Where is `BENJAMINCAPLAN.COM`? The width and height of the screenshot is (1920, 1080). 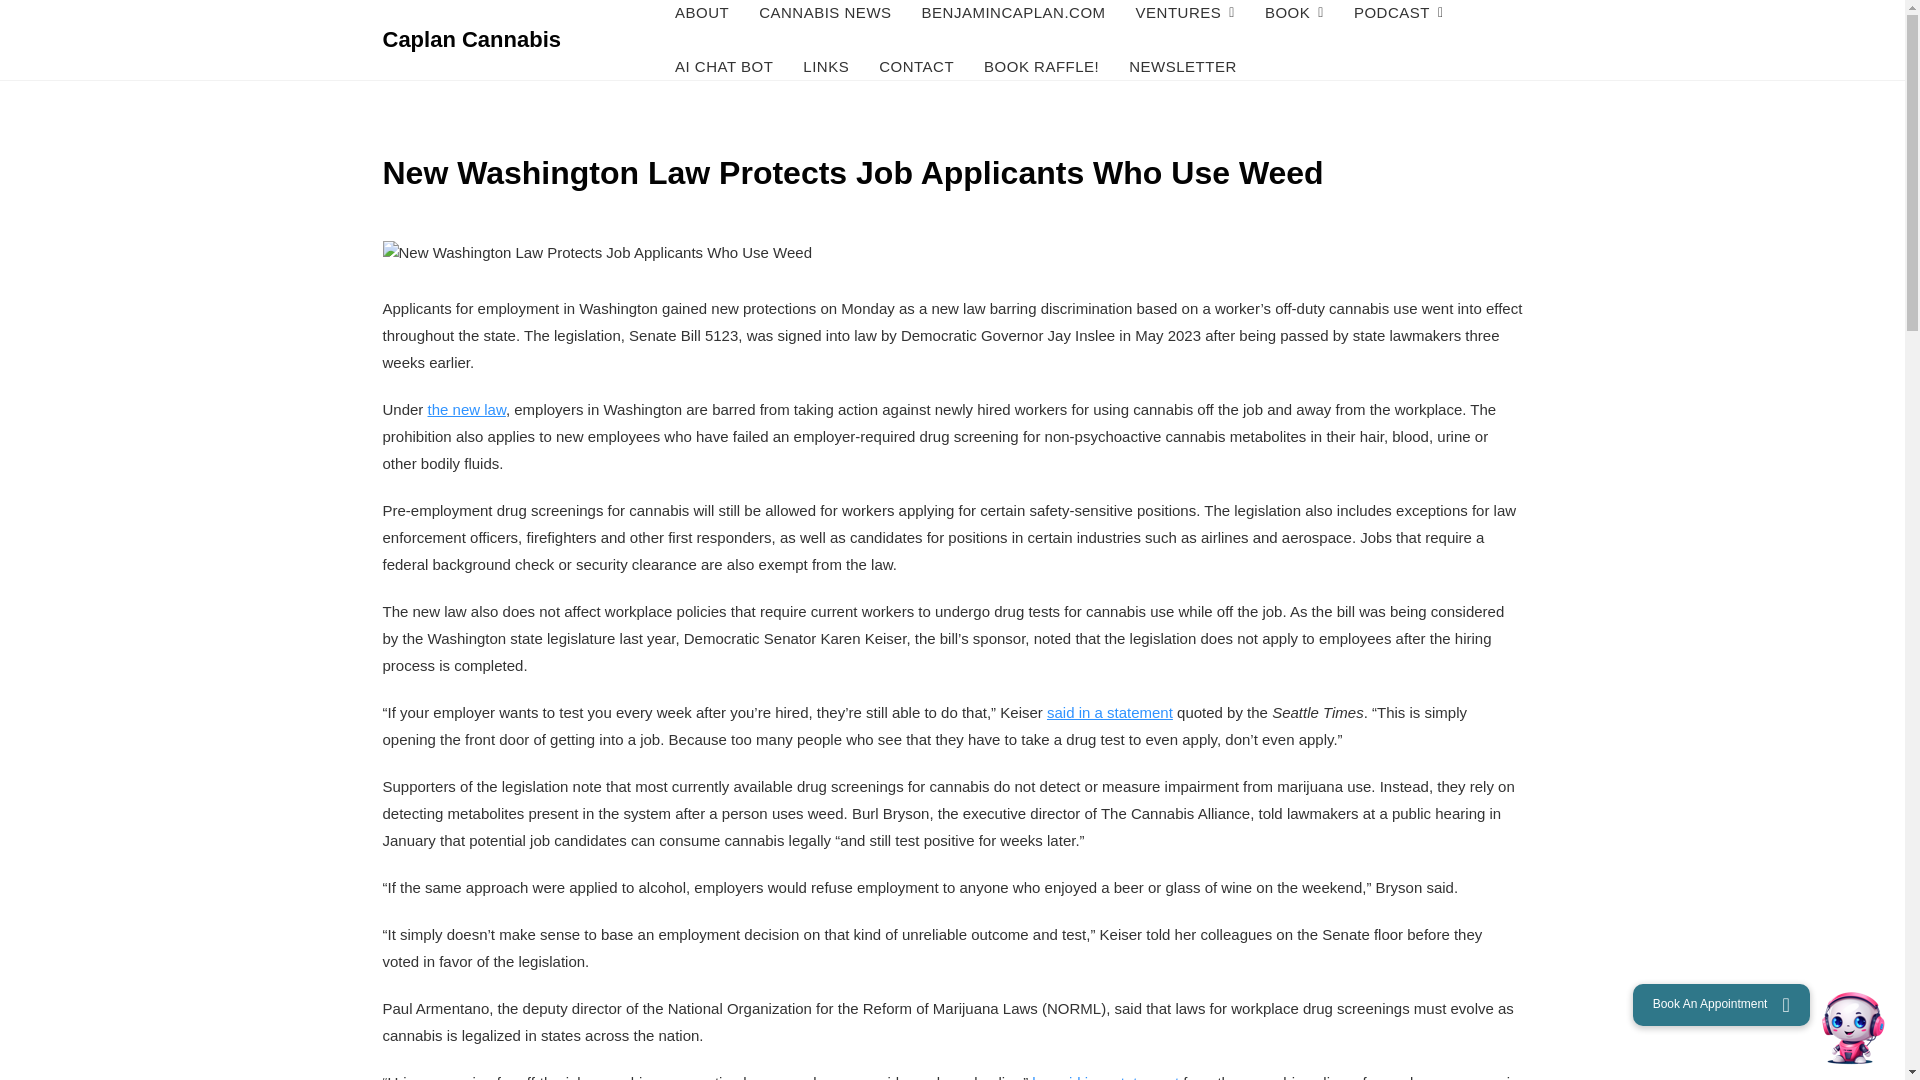 BENJAMINCAPLAN.COM is located at coordinates (1013, 20).